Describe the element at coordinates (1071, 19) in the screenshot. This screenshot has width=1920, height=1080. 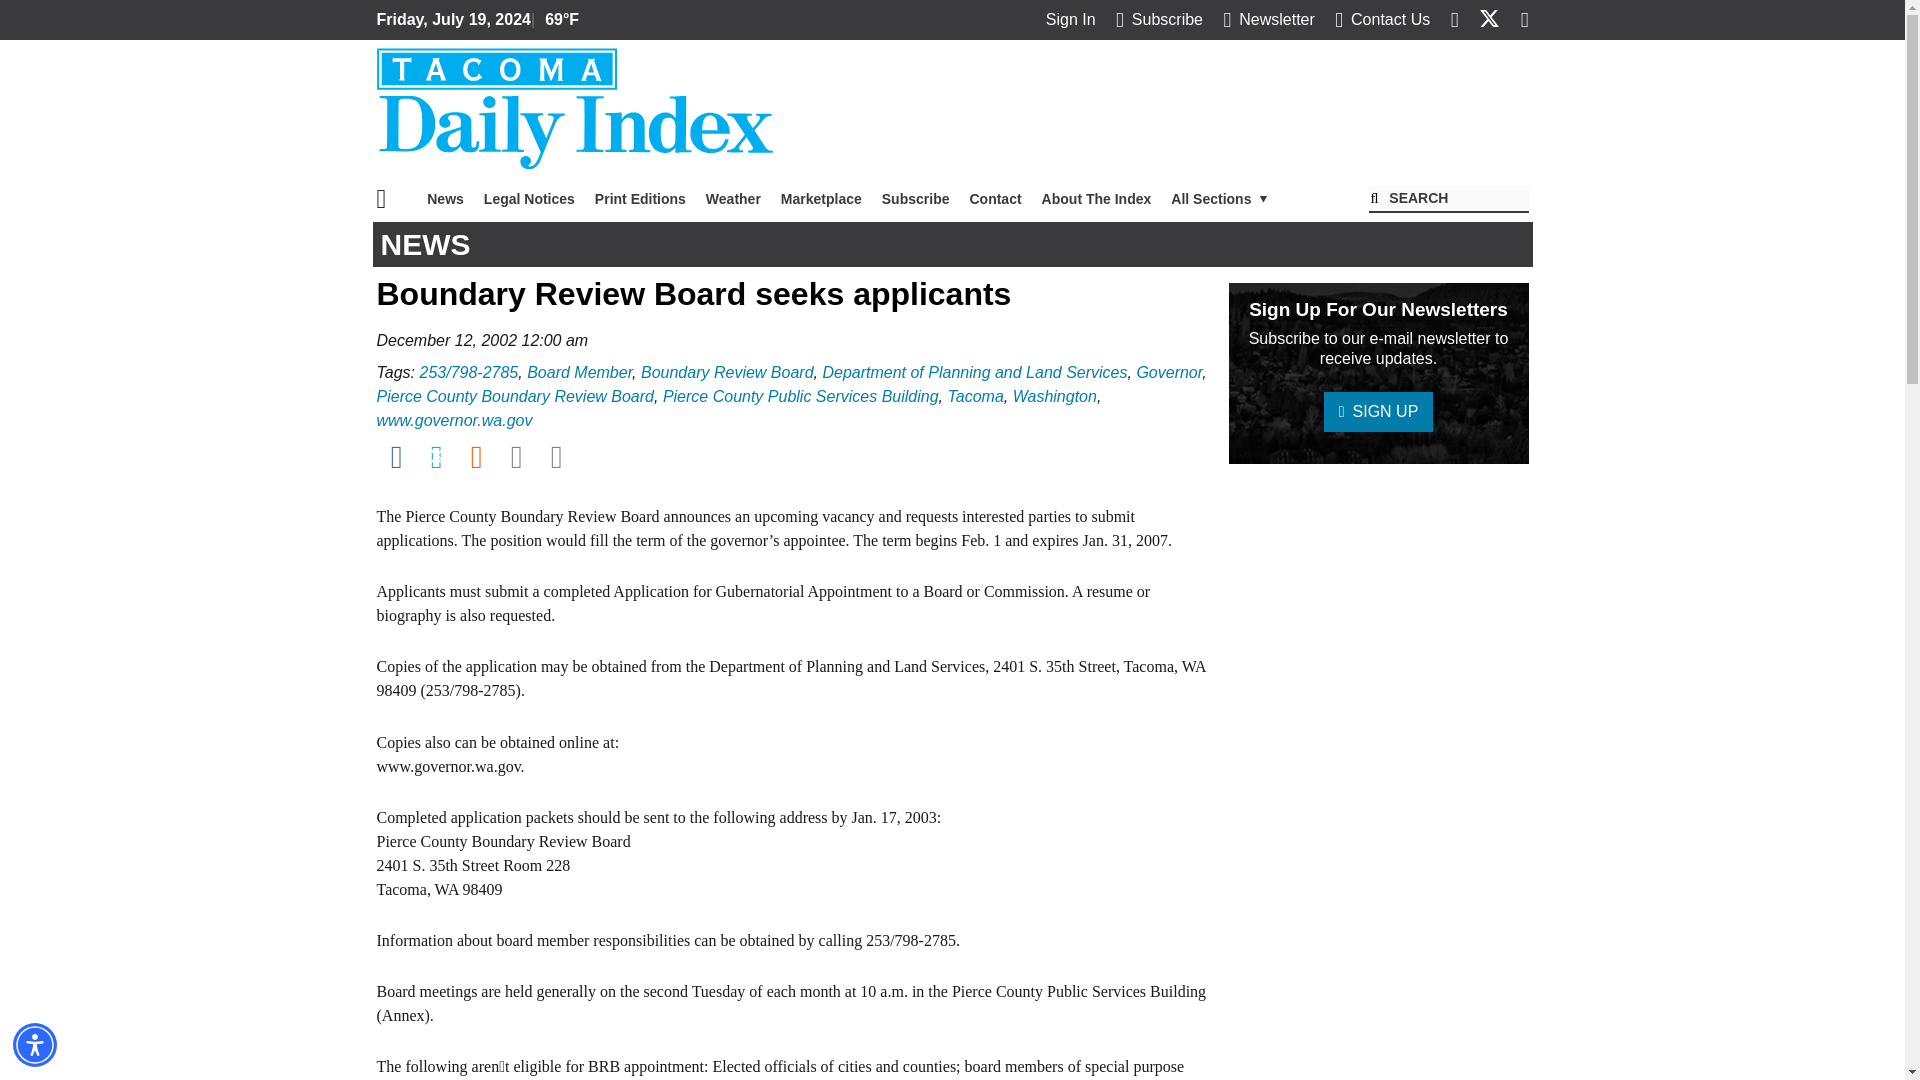
I see `Sign In` at that location.